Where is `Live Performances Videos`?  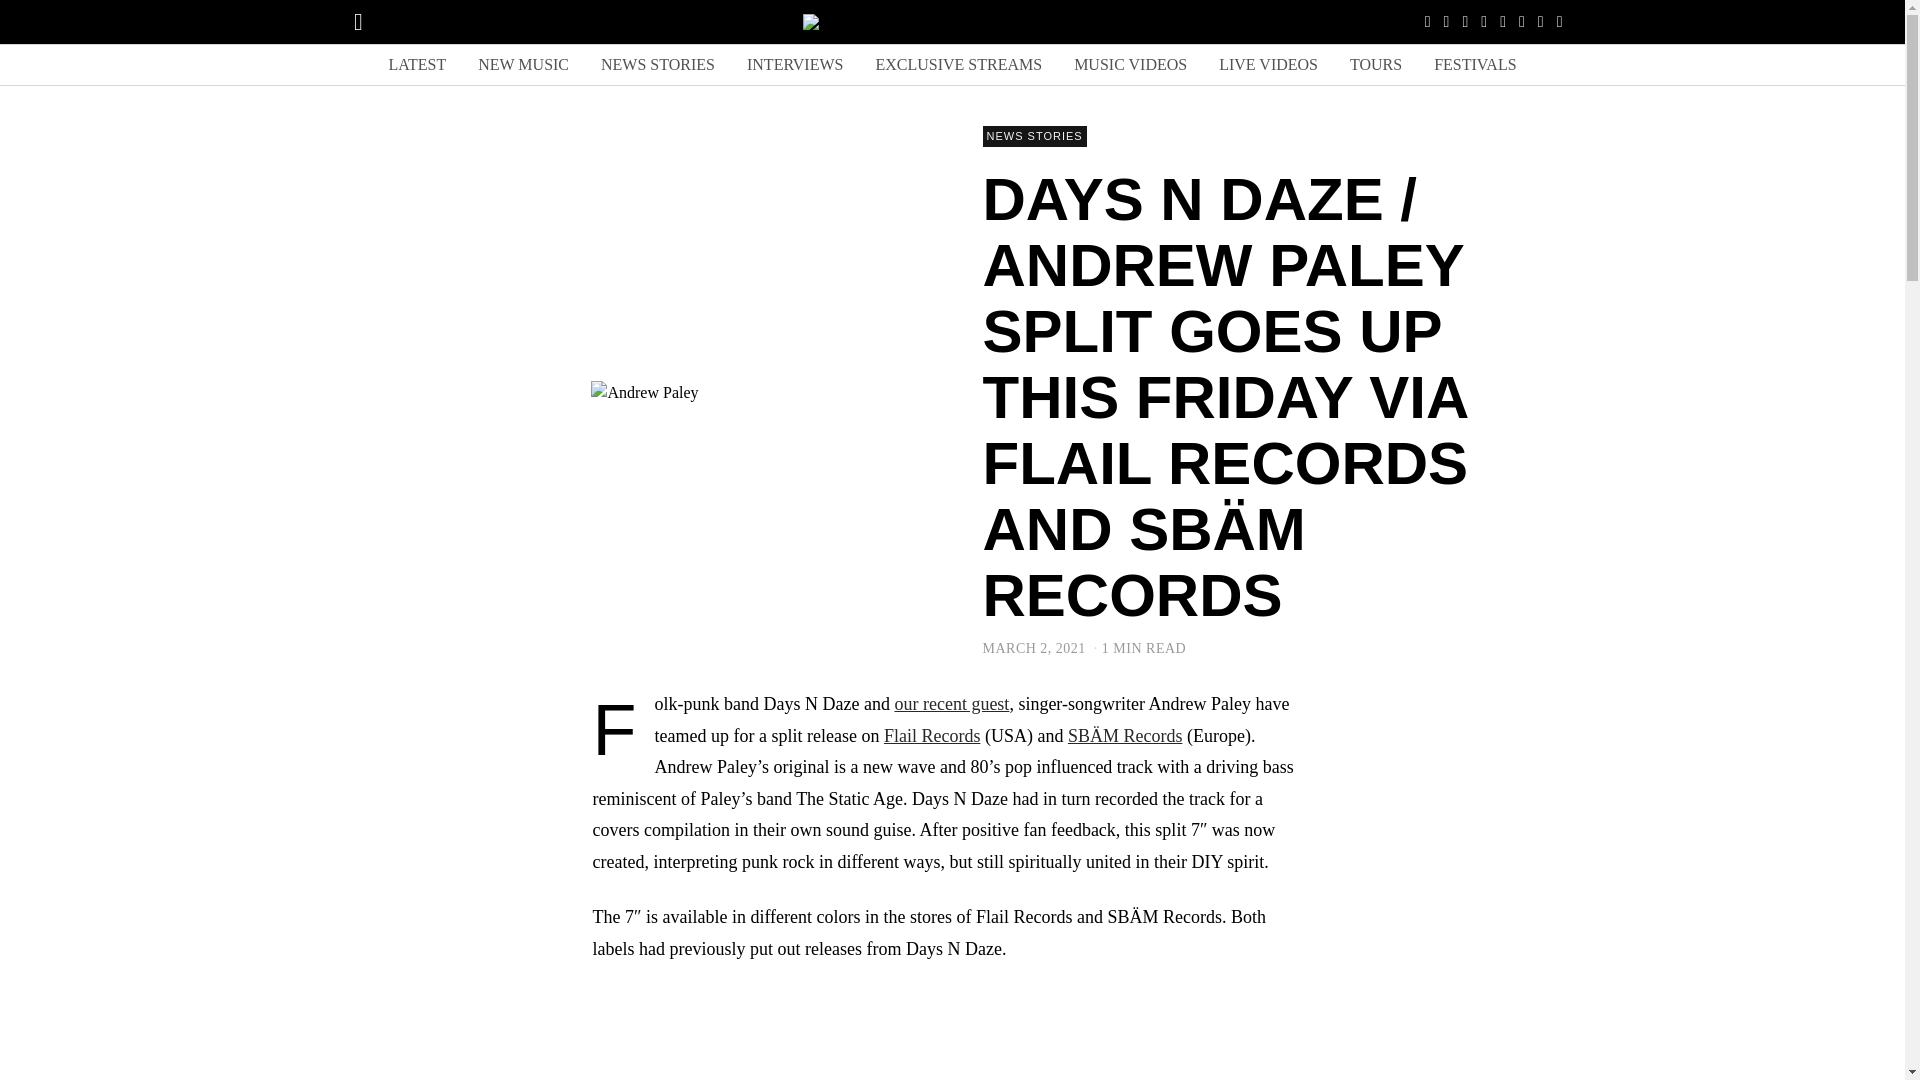
Live Performances Videos is located at coordinates (1268, 65).